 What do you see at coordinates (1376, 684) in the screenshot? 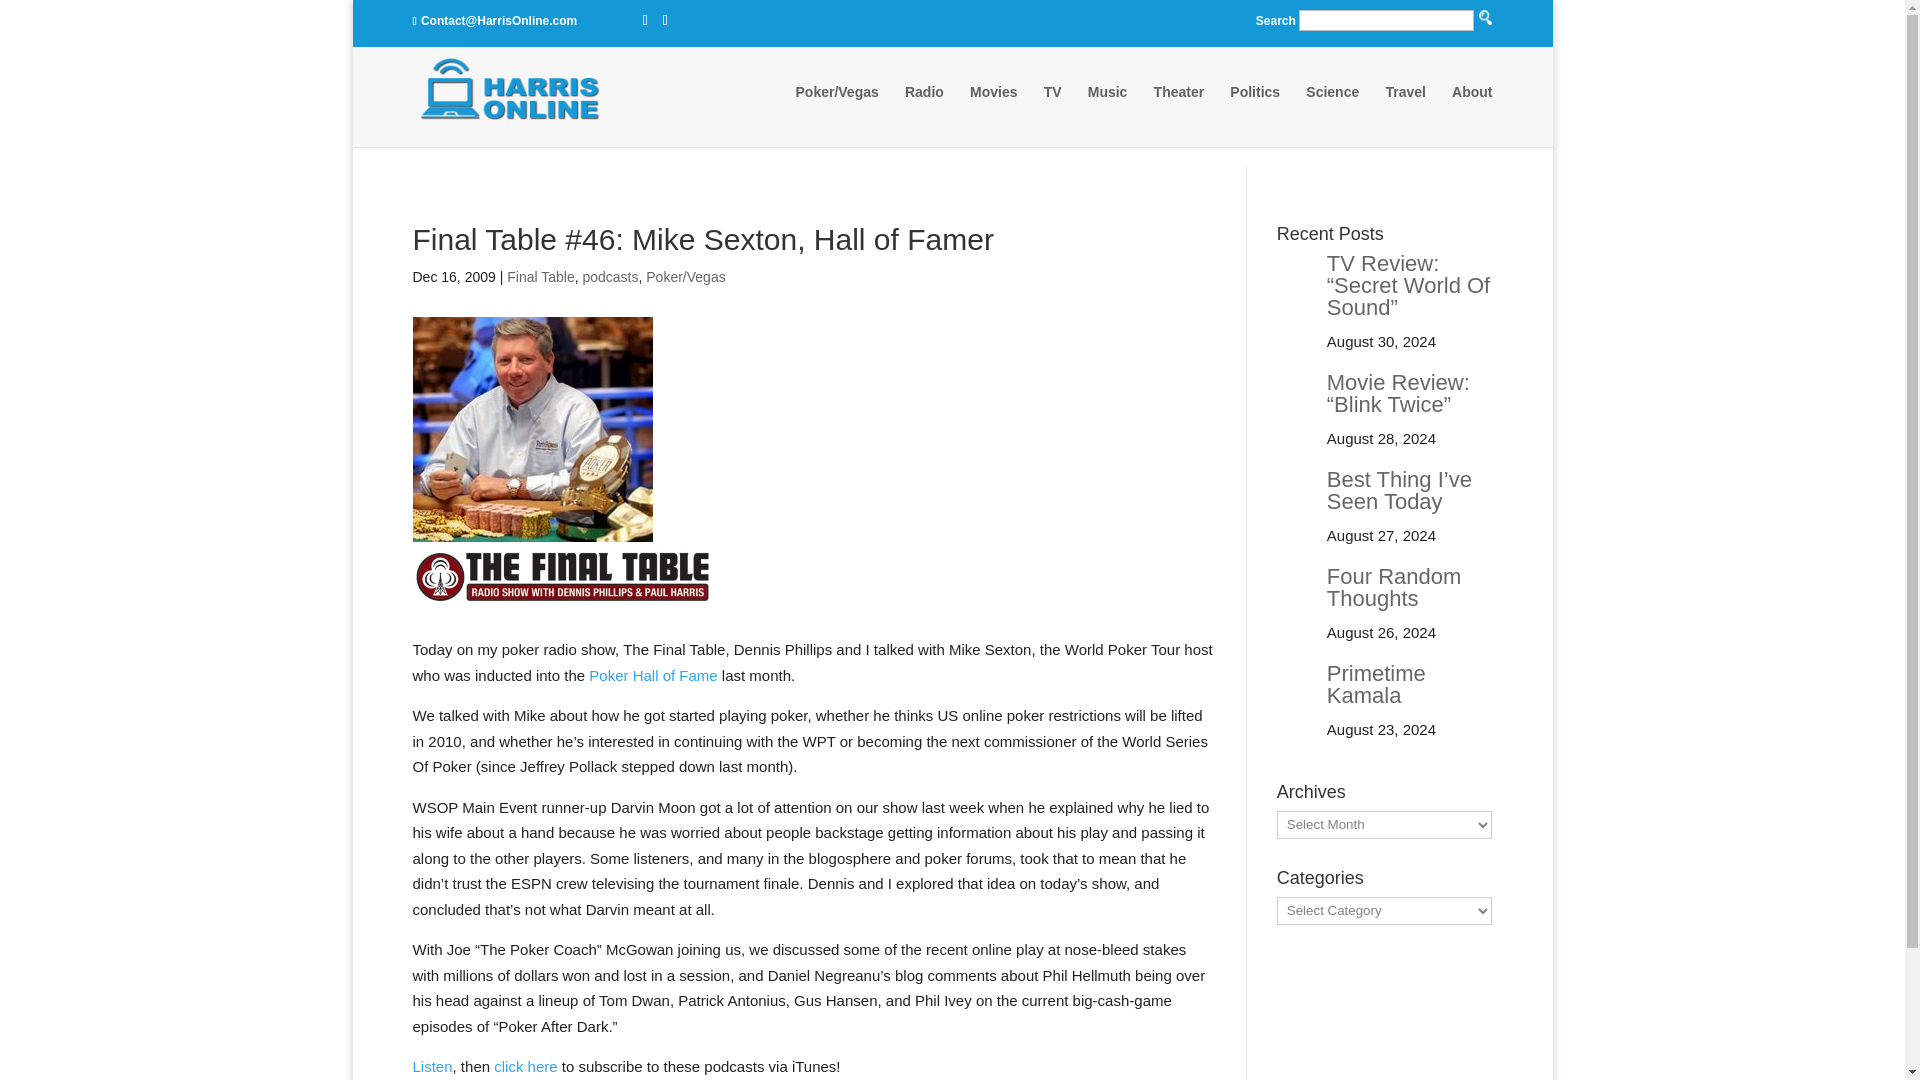
I see `Primetime Kamala` at bounding box center [1376, 684].